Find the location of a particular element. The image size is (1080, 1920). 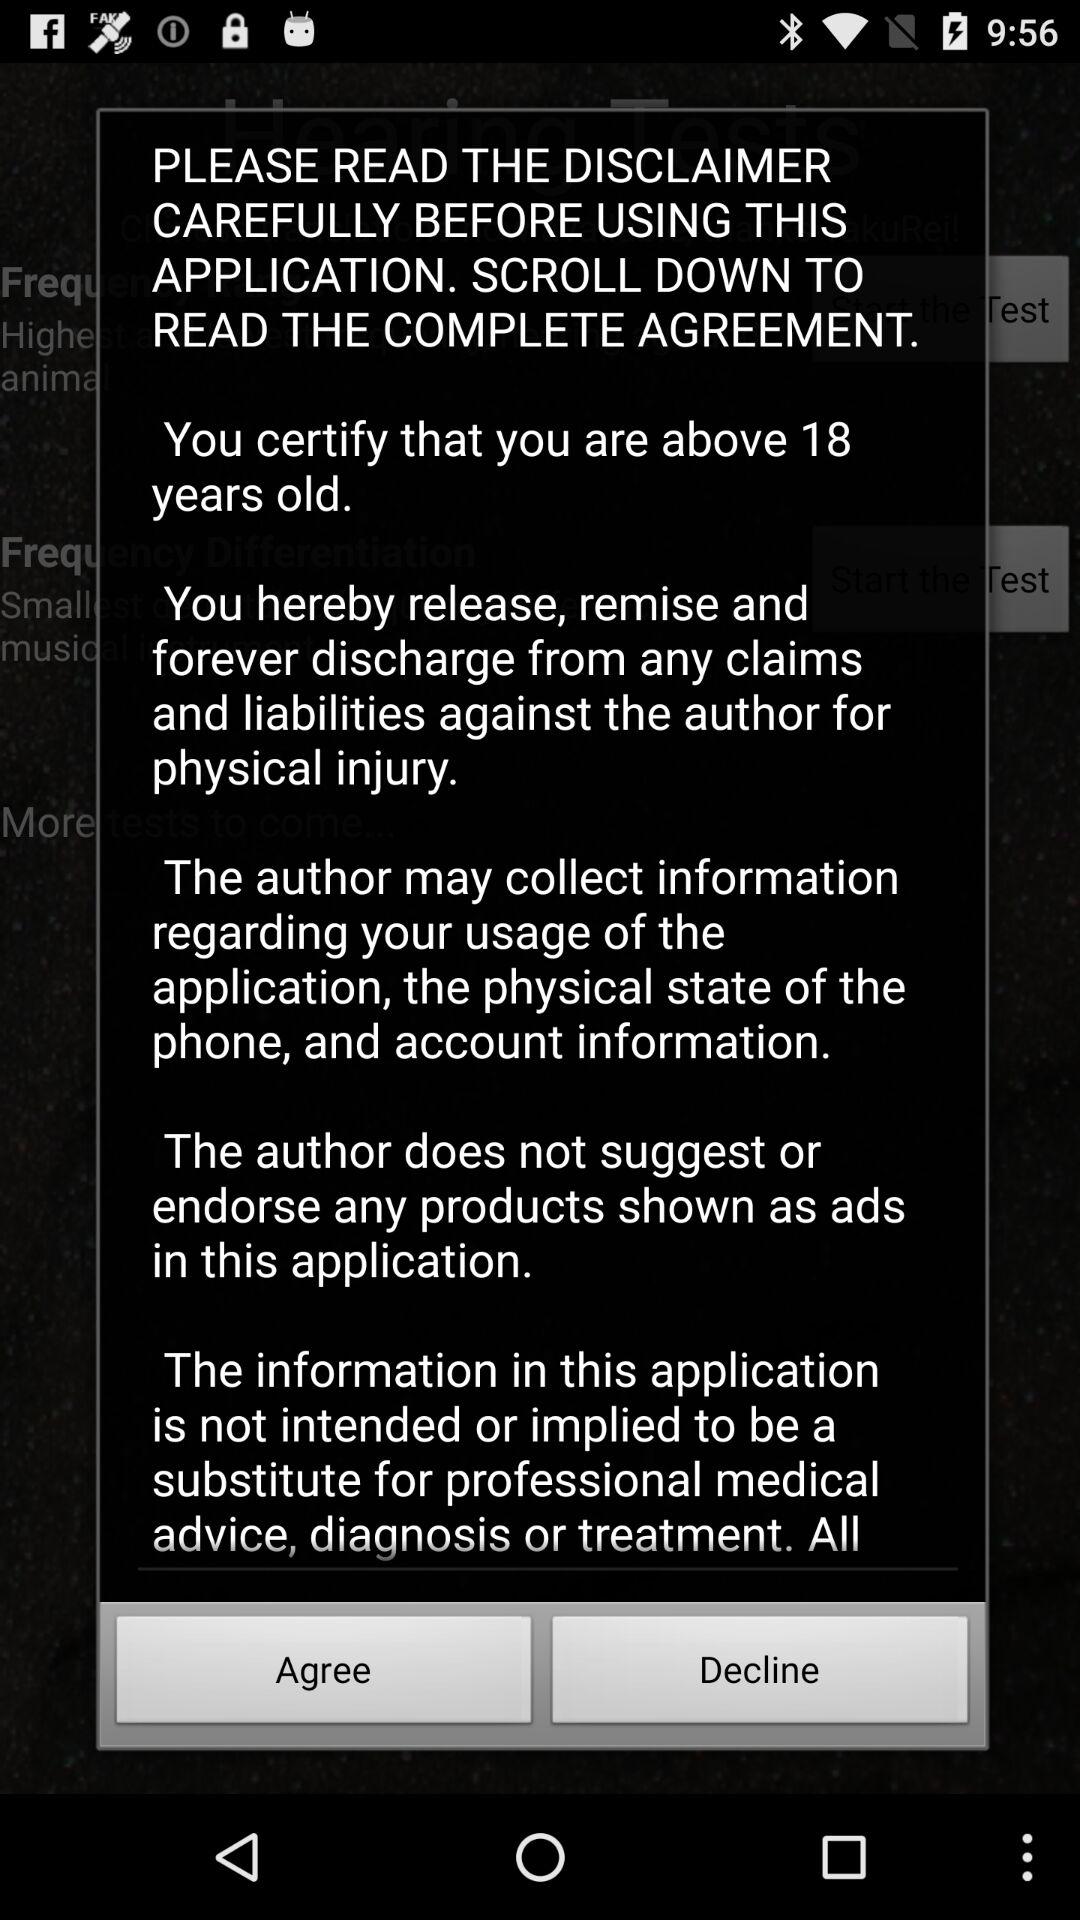

select button next to the decline is located at coordinates (324, 1675).